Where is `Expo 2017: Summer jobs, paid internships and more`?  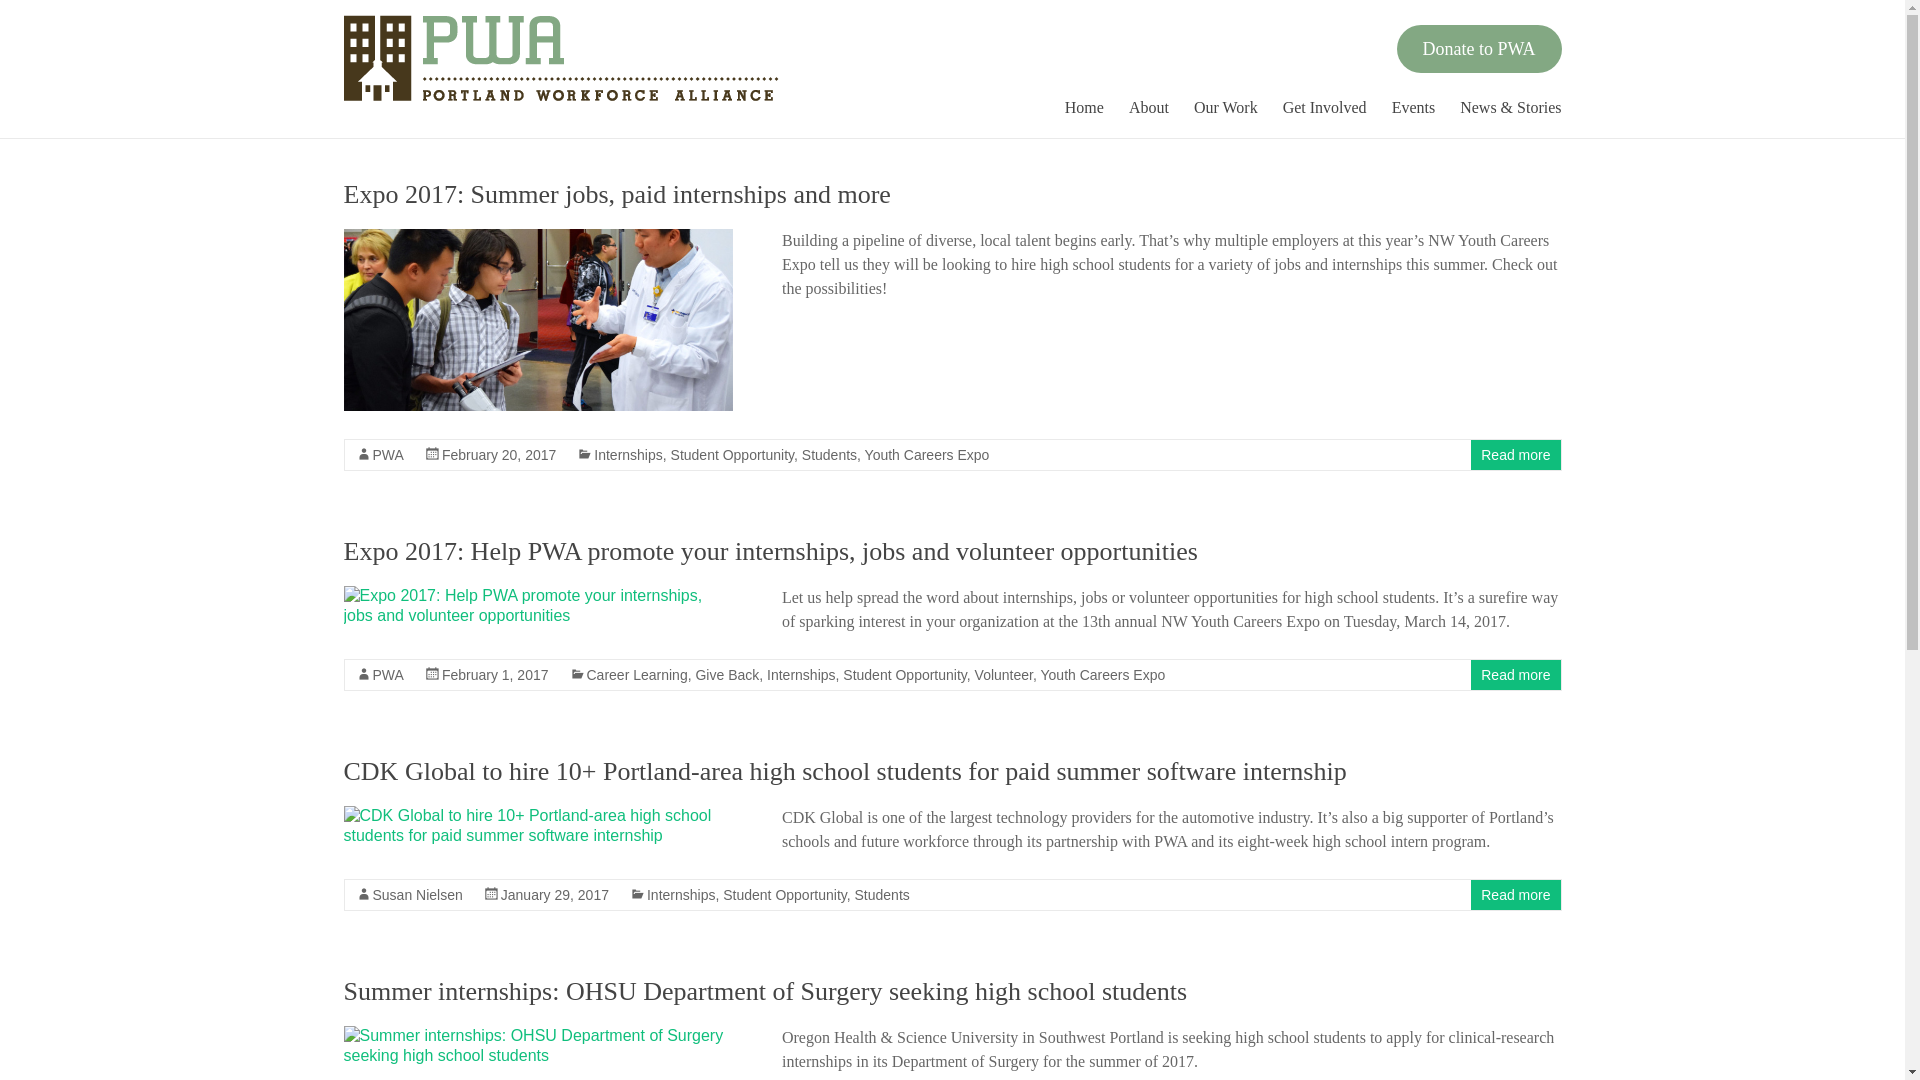
Expo 2017: Summer jobs, paid internships and more is located at coordinates (616, 194).